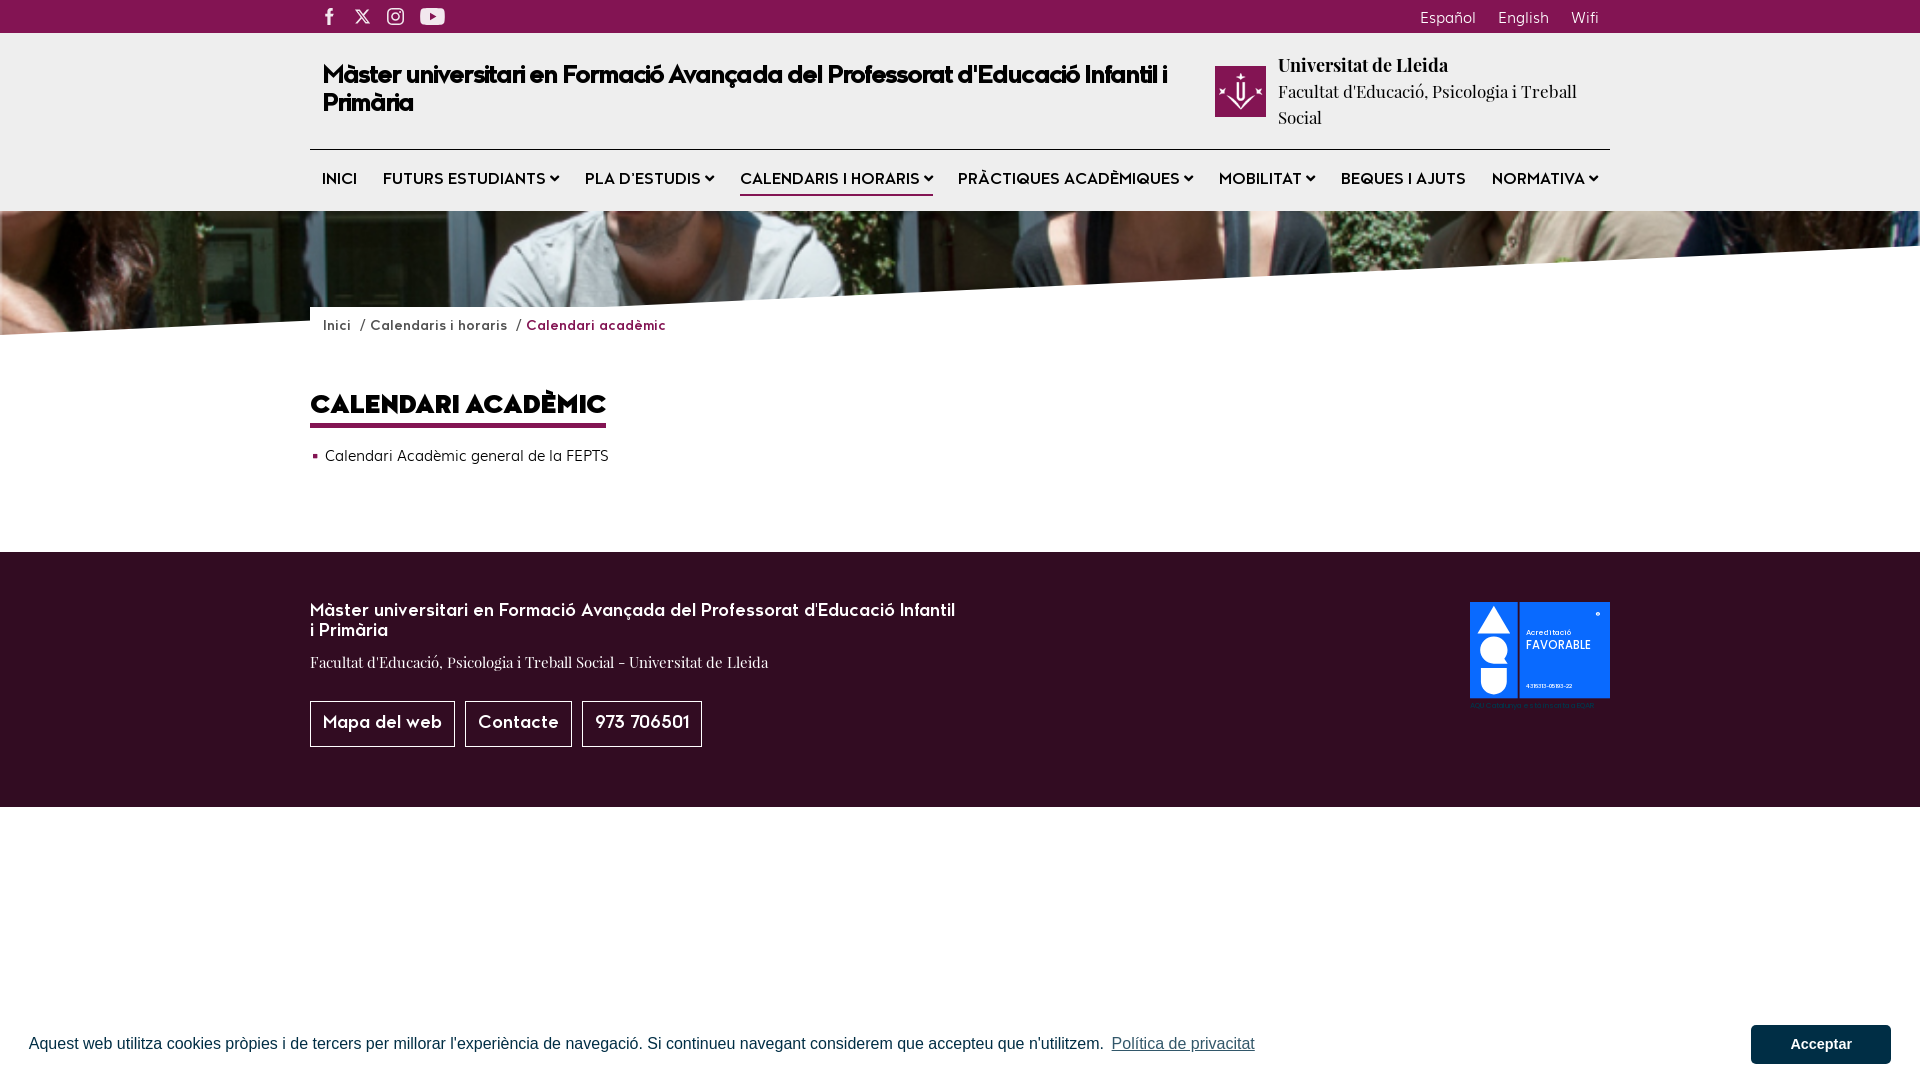 This screenshot has width=1920, height=1080. I want to click on INICI, so click(340, 180).